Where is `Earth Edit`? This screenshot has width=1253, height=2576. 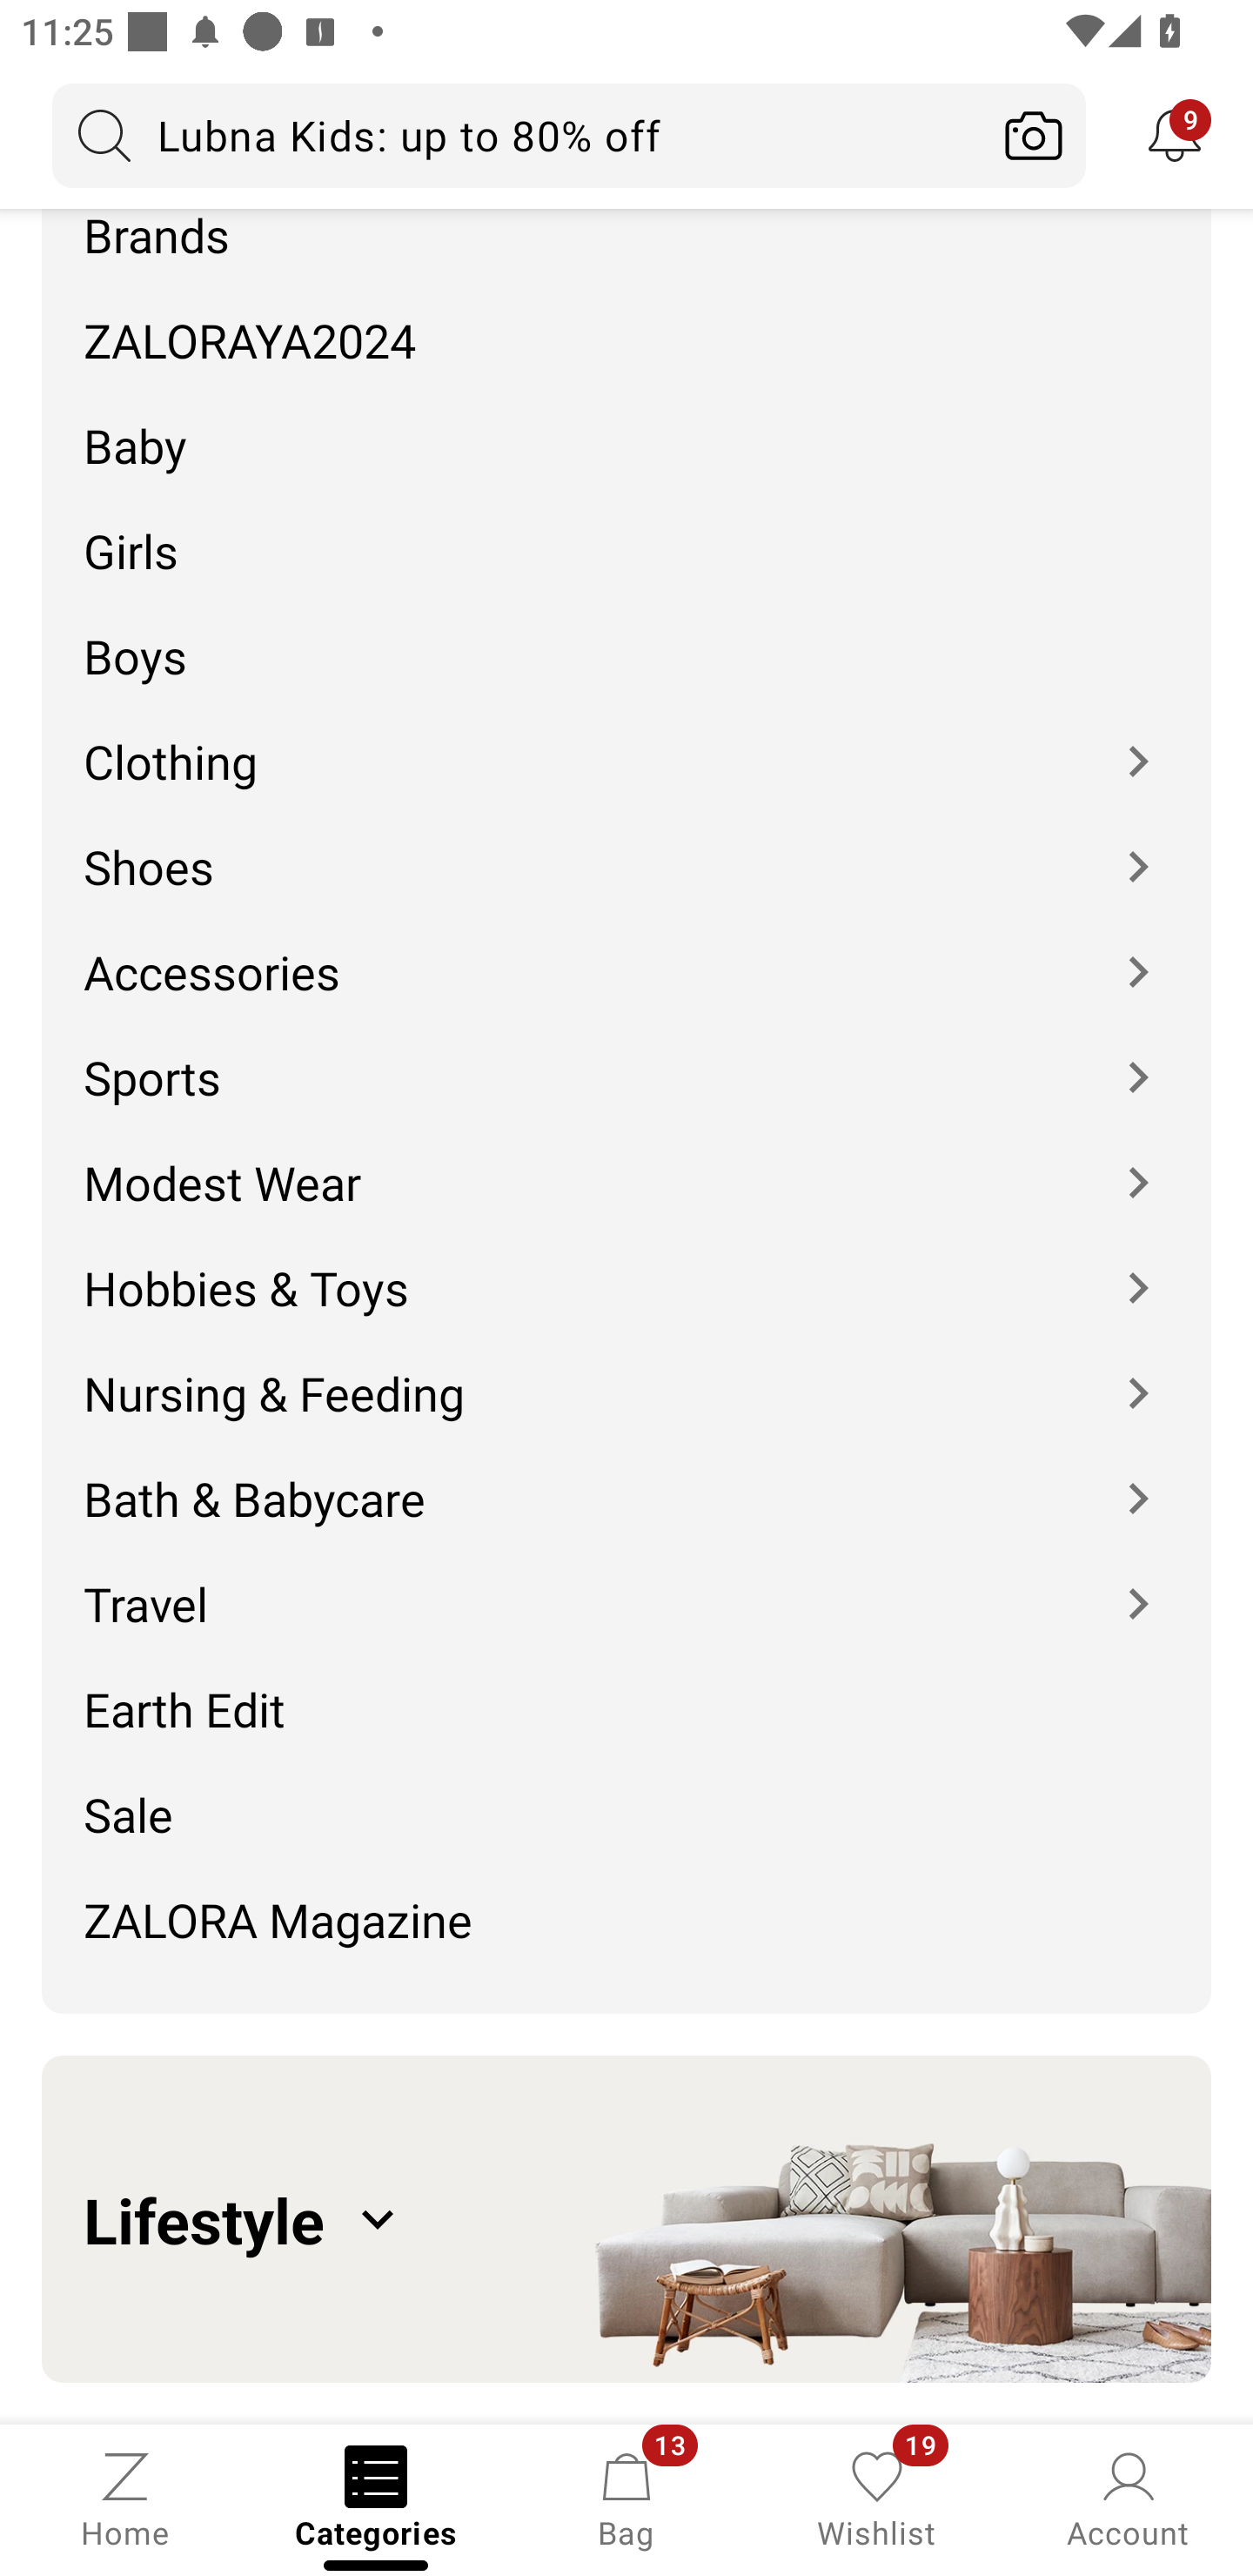
Earth Edit is located at coordinates (626, 1688).